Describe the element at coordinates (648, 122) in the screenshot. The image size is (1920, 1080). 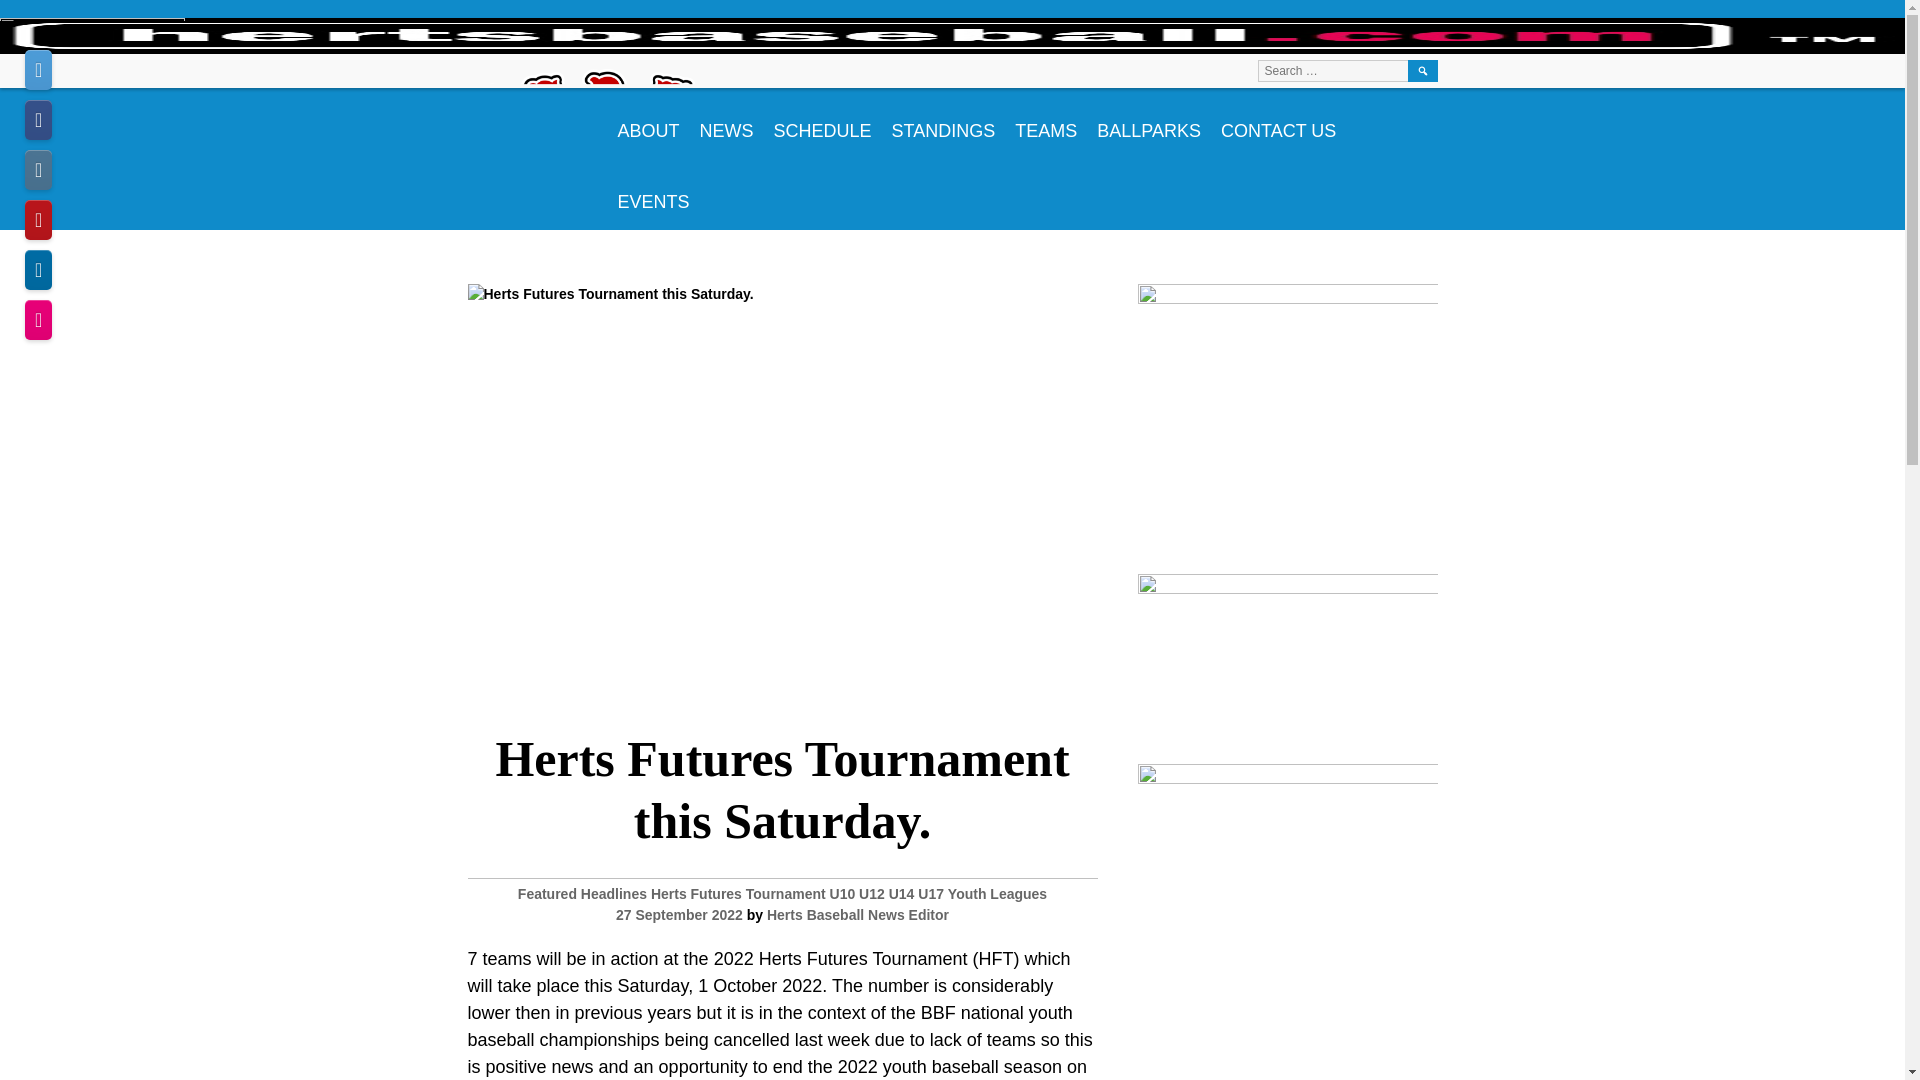
I see `ABOUT` at that location.